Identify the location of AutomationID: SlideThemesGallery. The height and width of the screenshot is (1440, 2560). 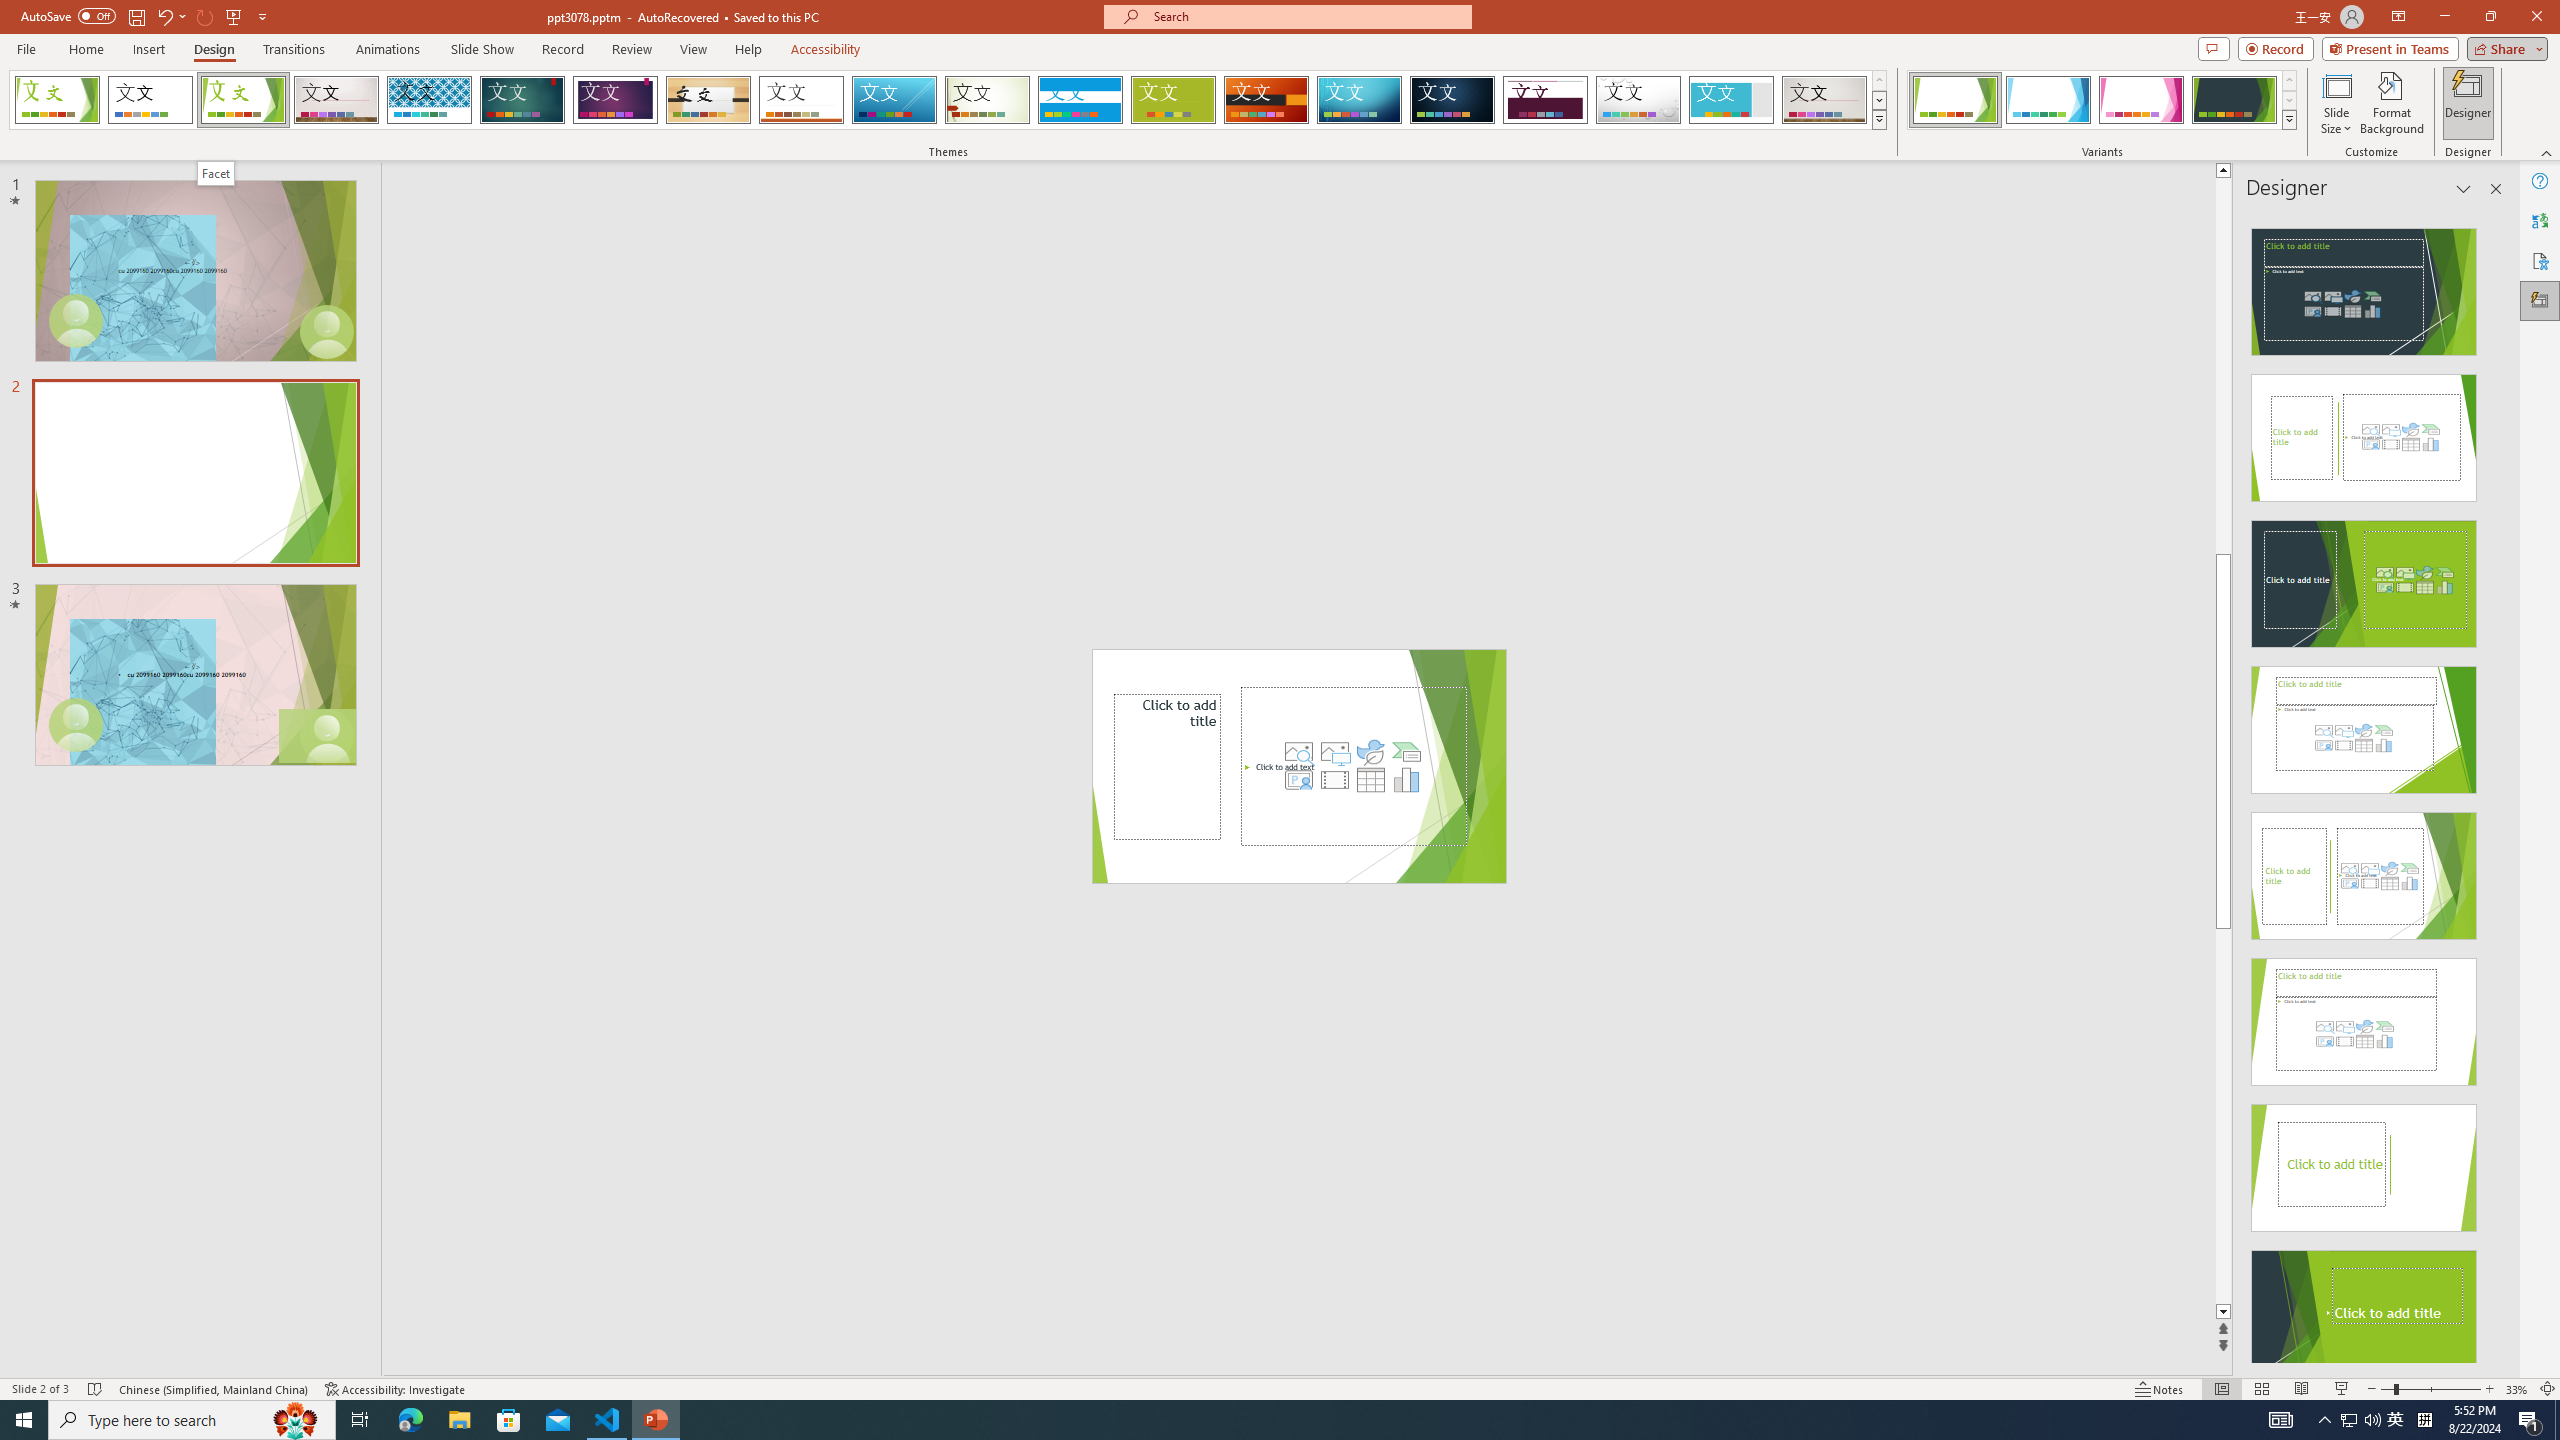
(948, 100).